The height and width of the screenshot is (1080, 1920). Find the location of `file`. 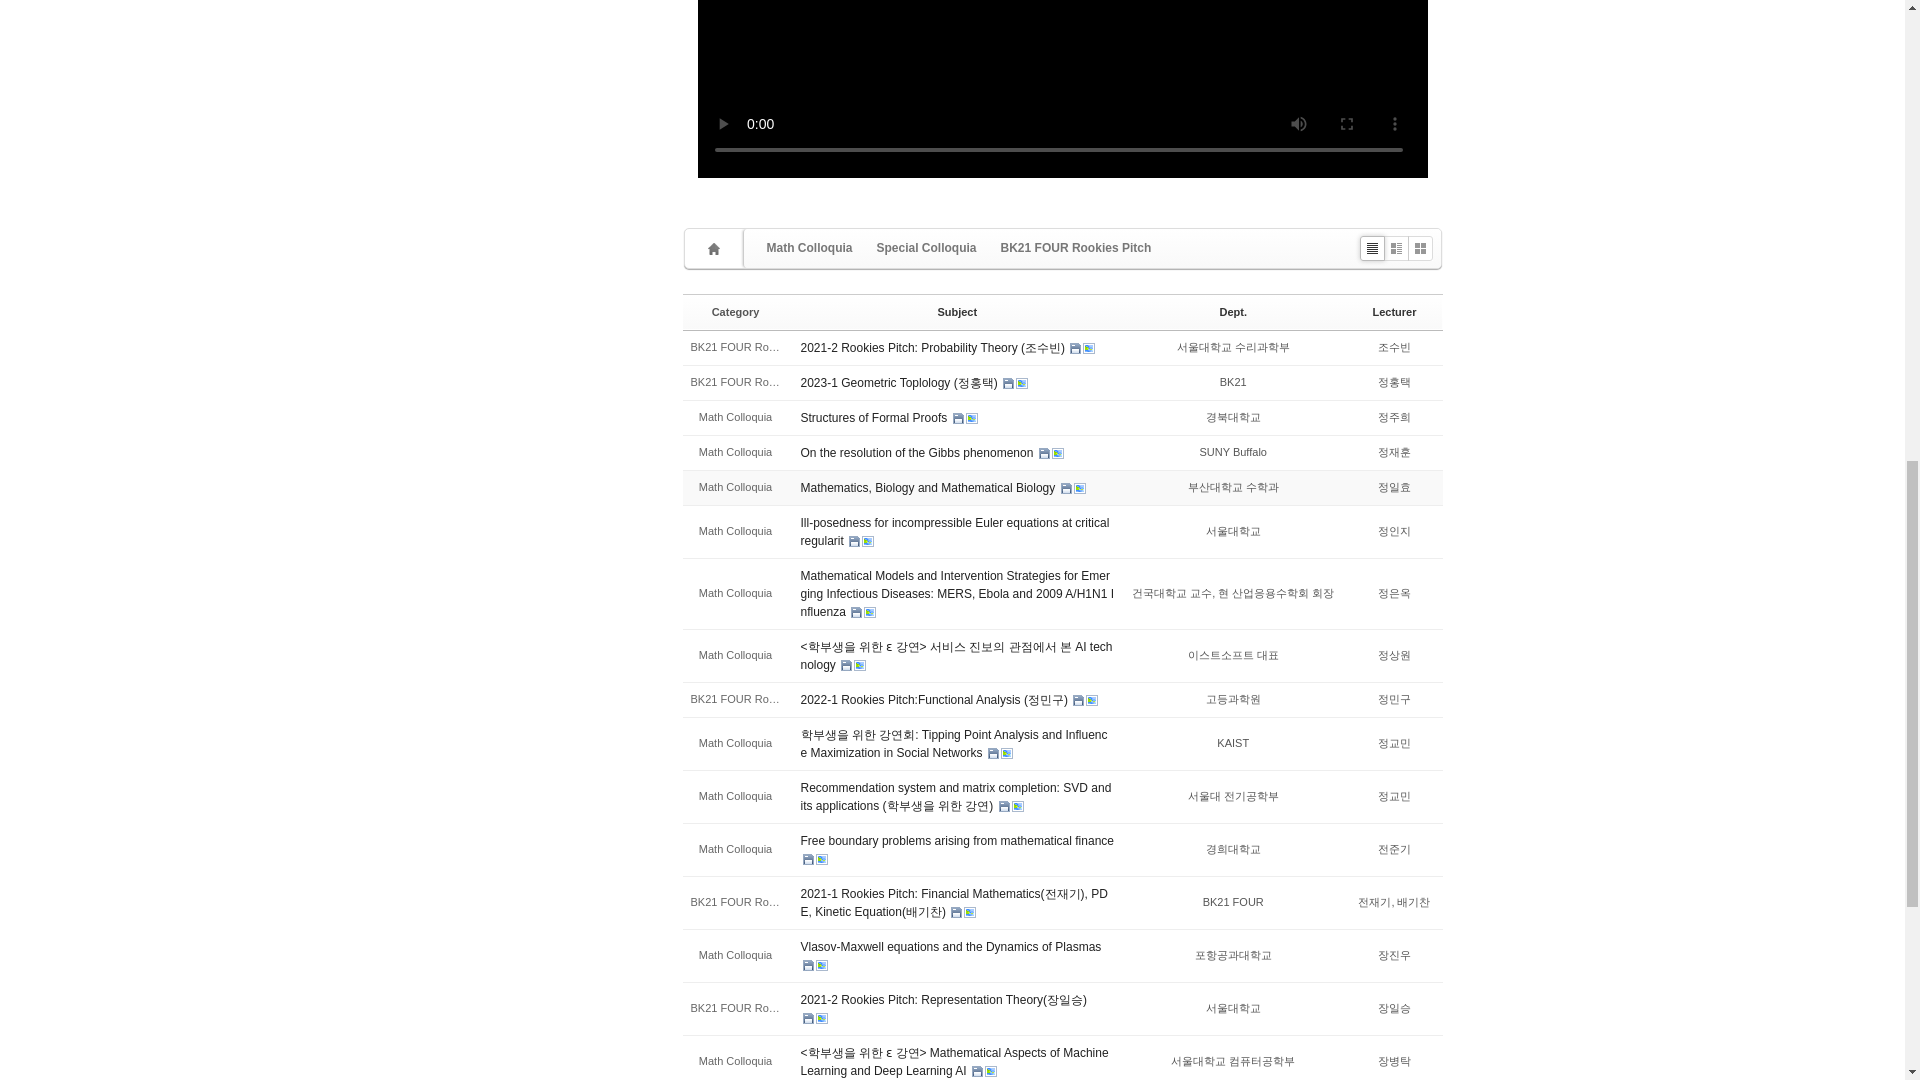

file is located at coordinates (958, 418).